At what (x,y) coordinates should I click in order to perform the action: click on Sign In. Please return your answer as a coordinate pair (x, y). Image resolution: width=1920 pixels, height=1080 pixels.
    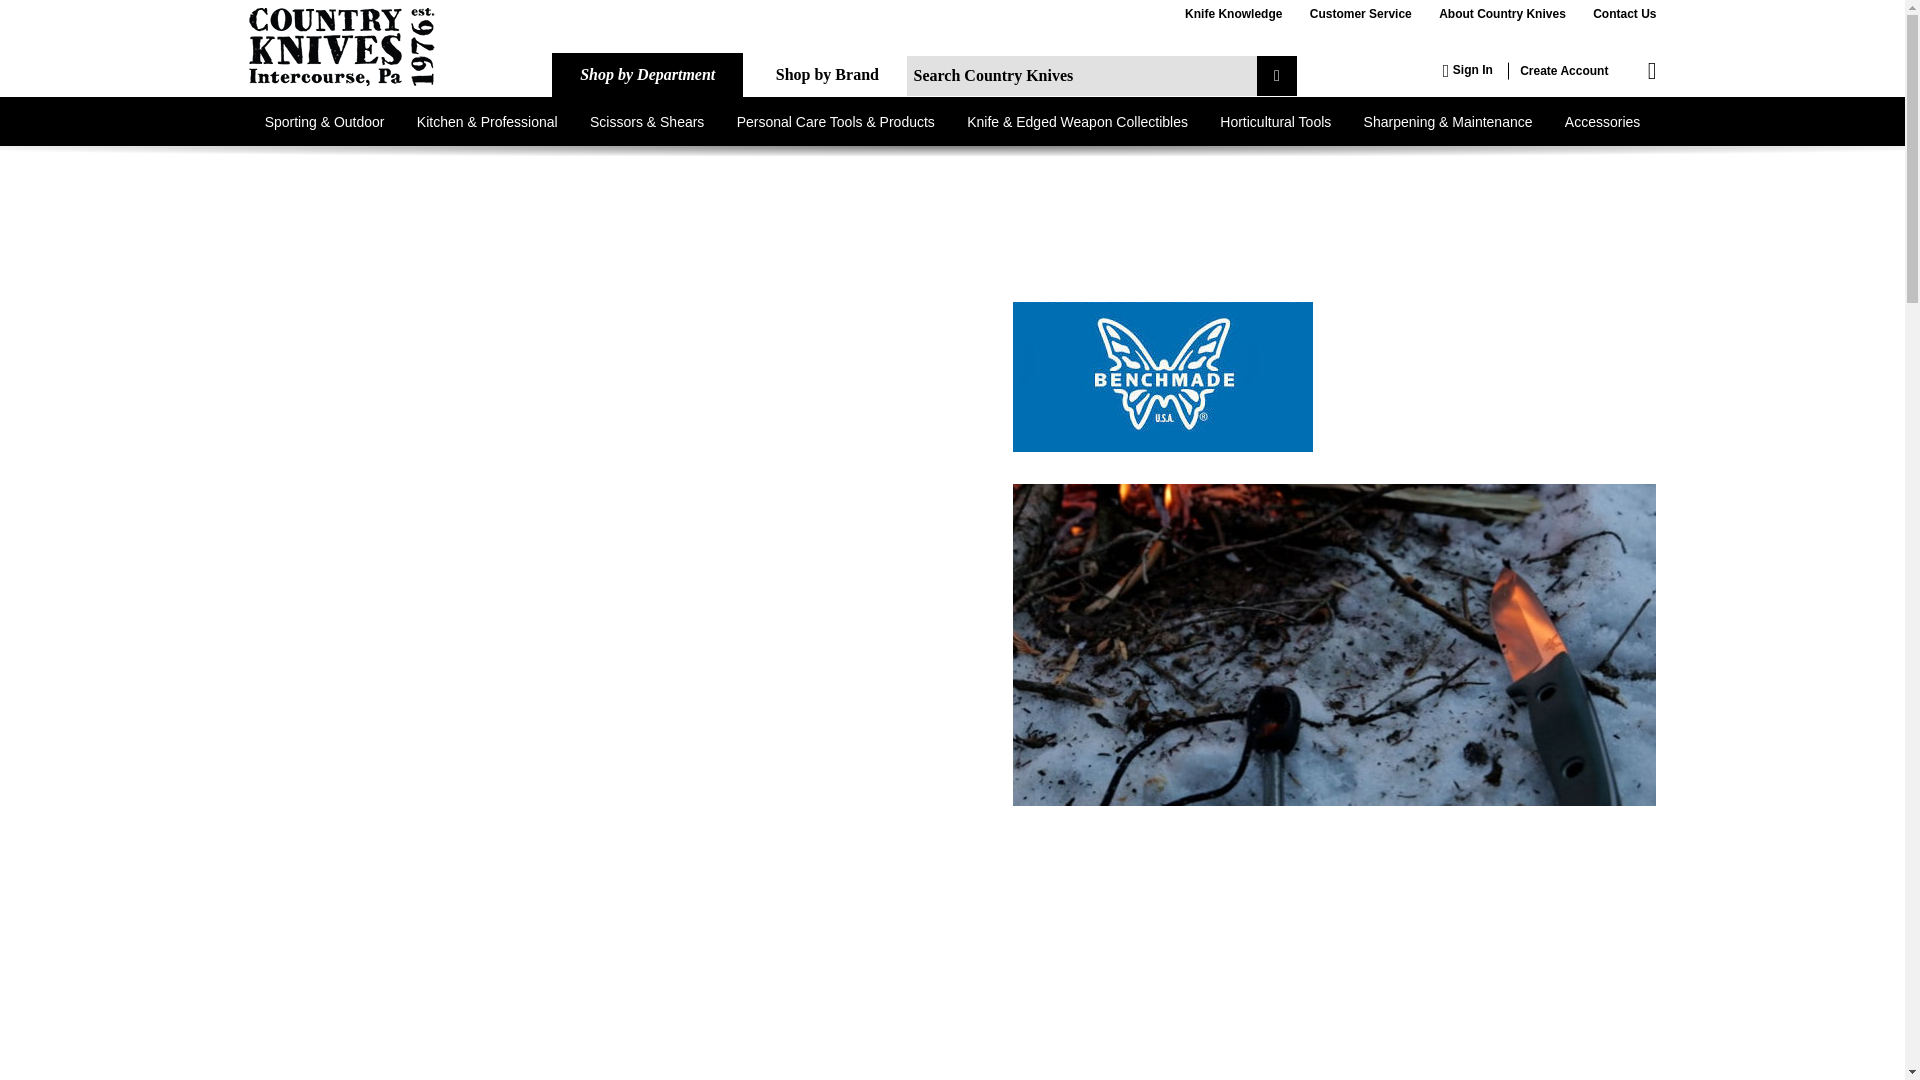
    Looking at the image, I should click on (1468, 70).